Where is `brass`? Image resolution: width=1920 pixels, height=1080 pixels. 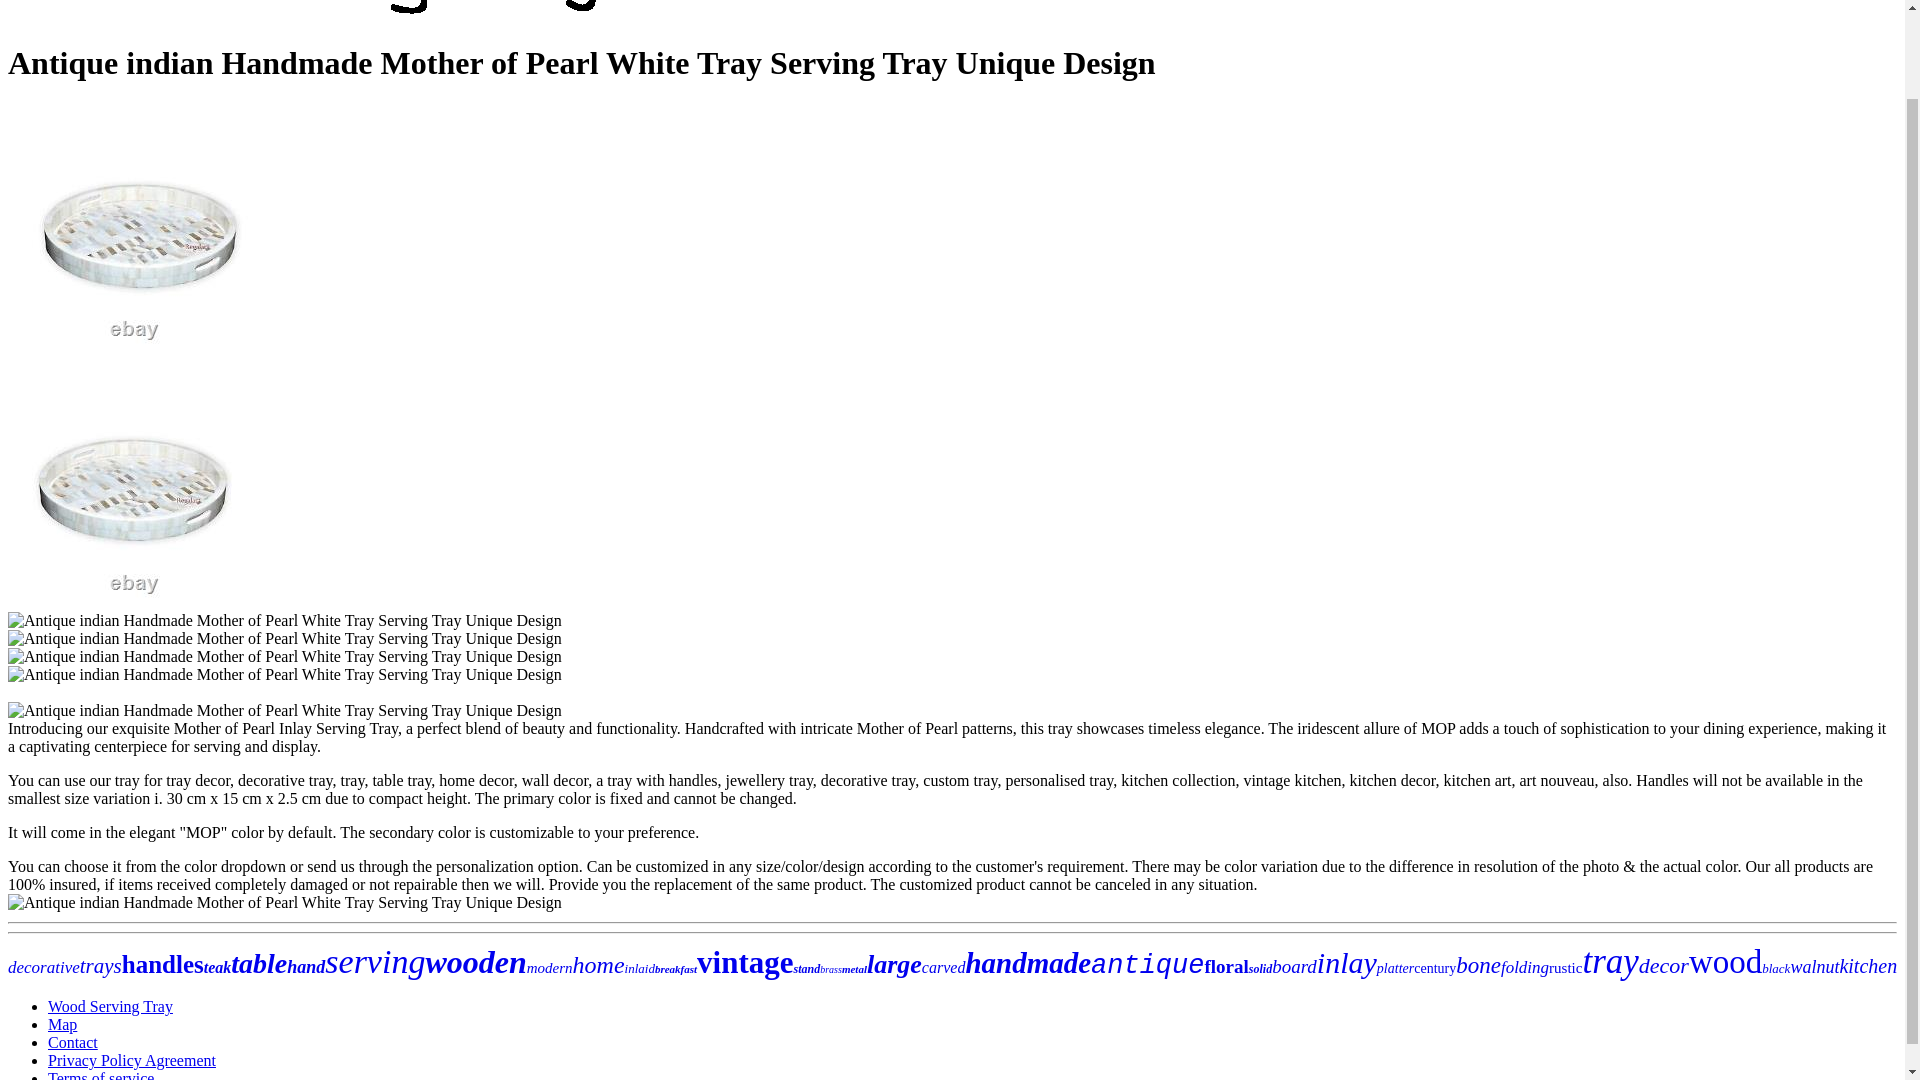 brass is located at coordinates (830, 970).